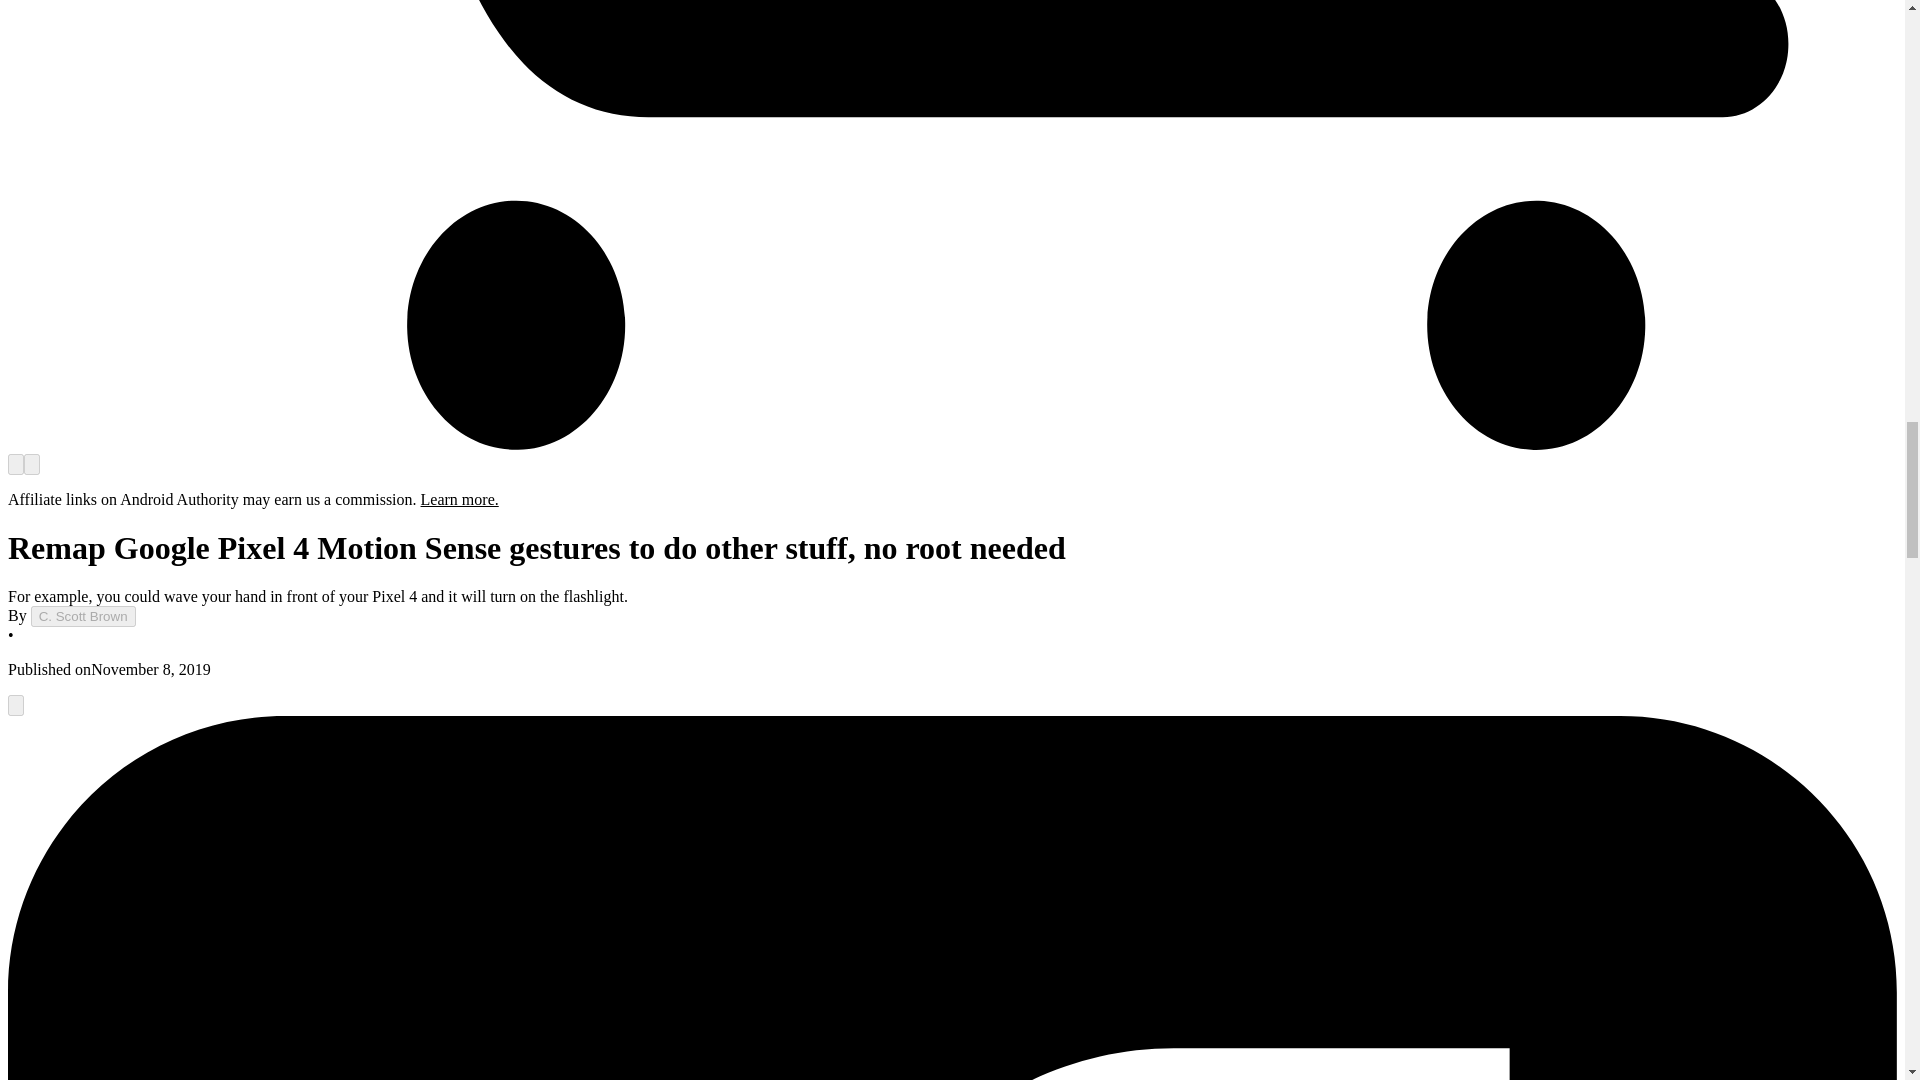 The image size is (1920, 1080). I want to click on Learn more., so click(460, 499).